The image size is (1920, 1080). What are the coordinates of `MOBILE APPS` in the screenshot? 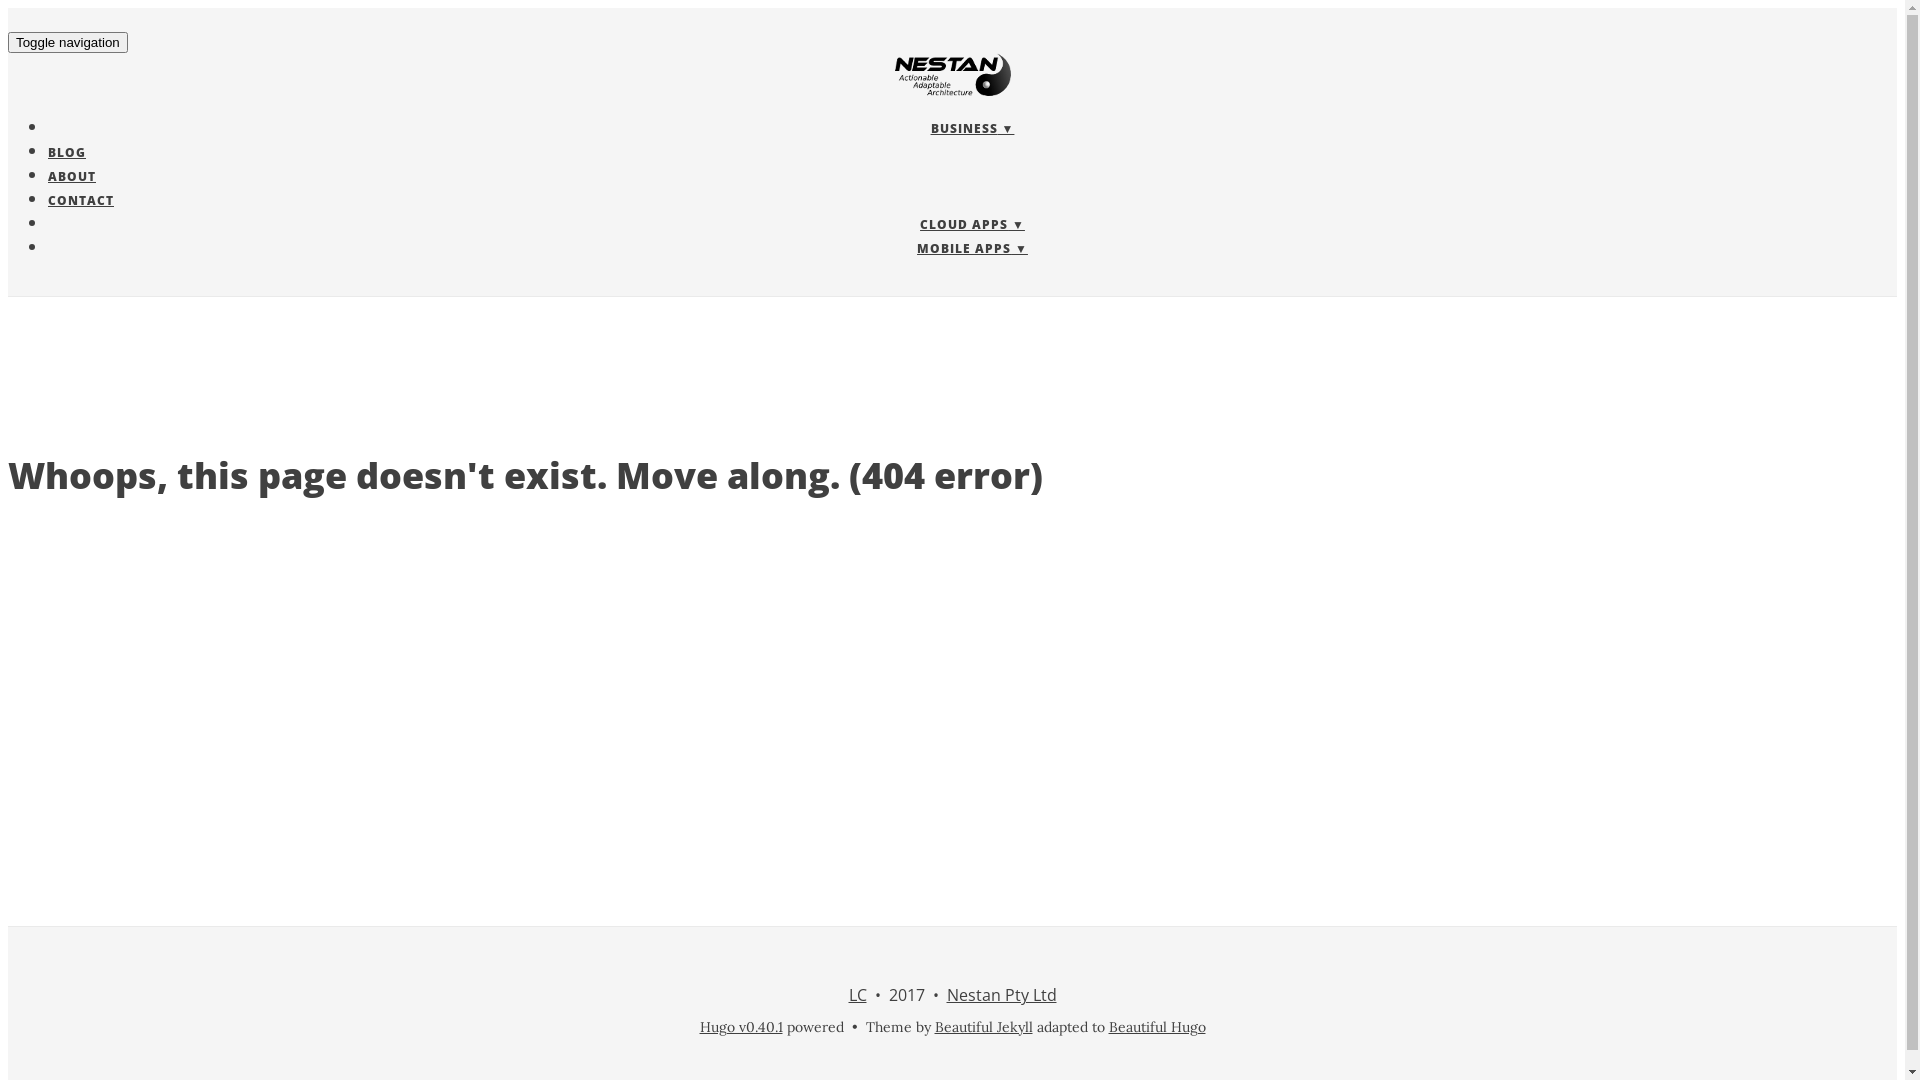 It's located at (972, 248).